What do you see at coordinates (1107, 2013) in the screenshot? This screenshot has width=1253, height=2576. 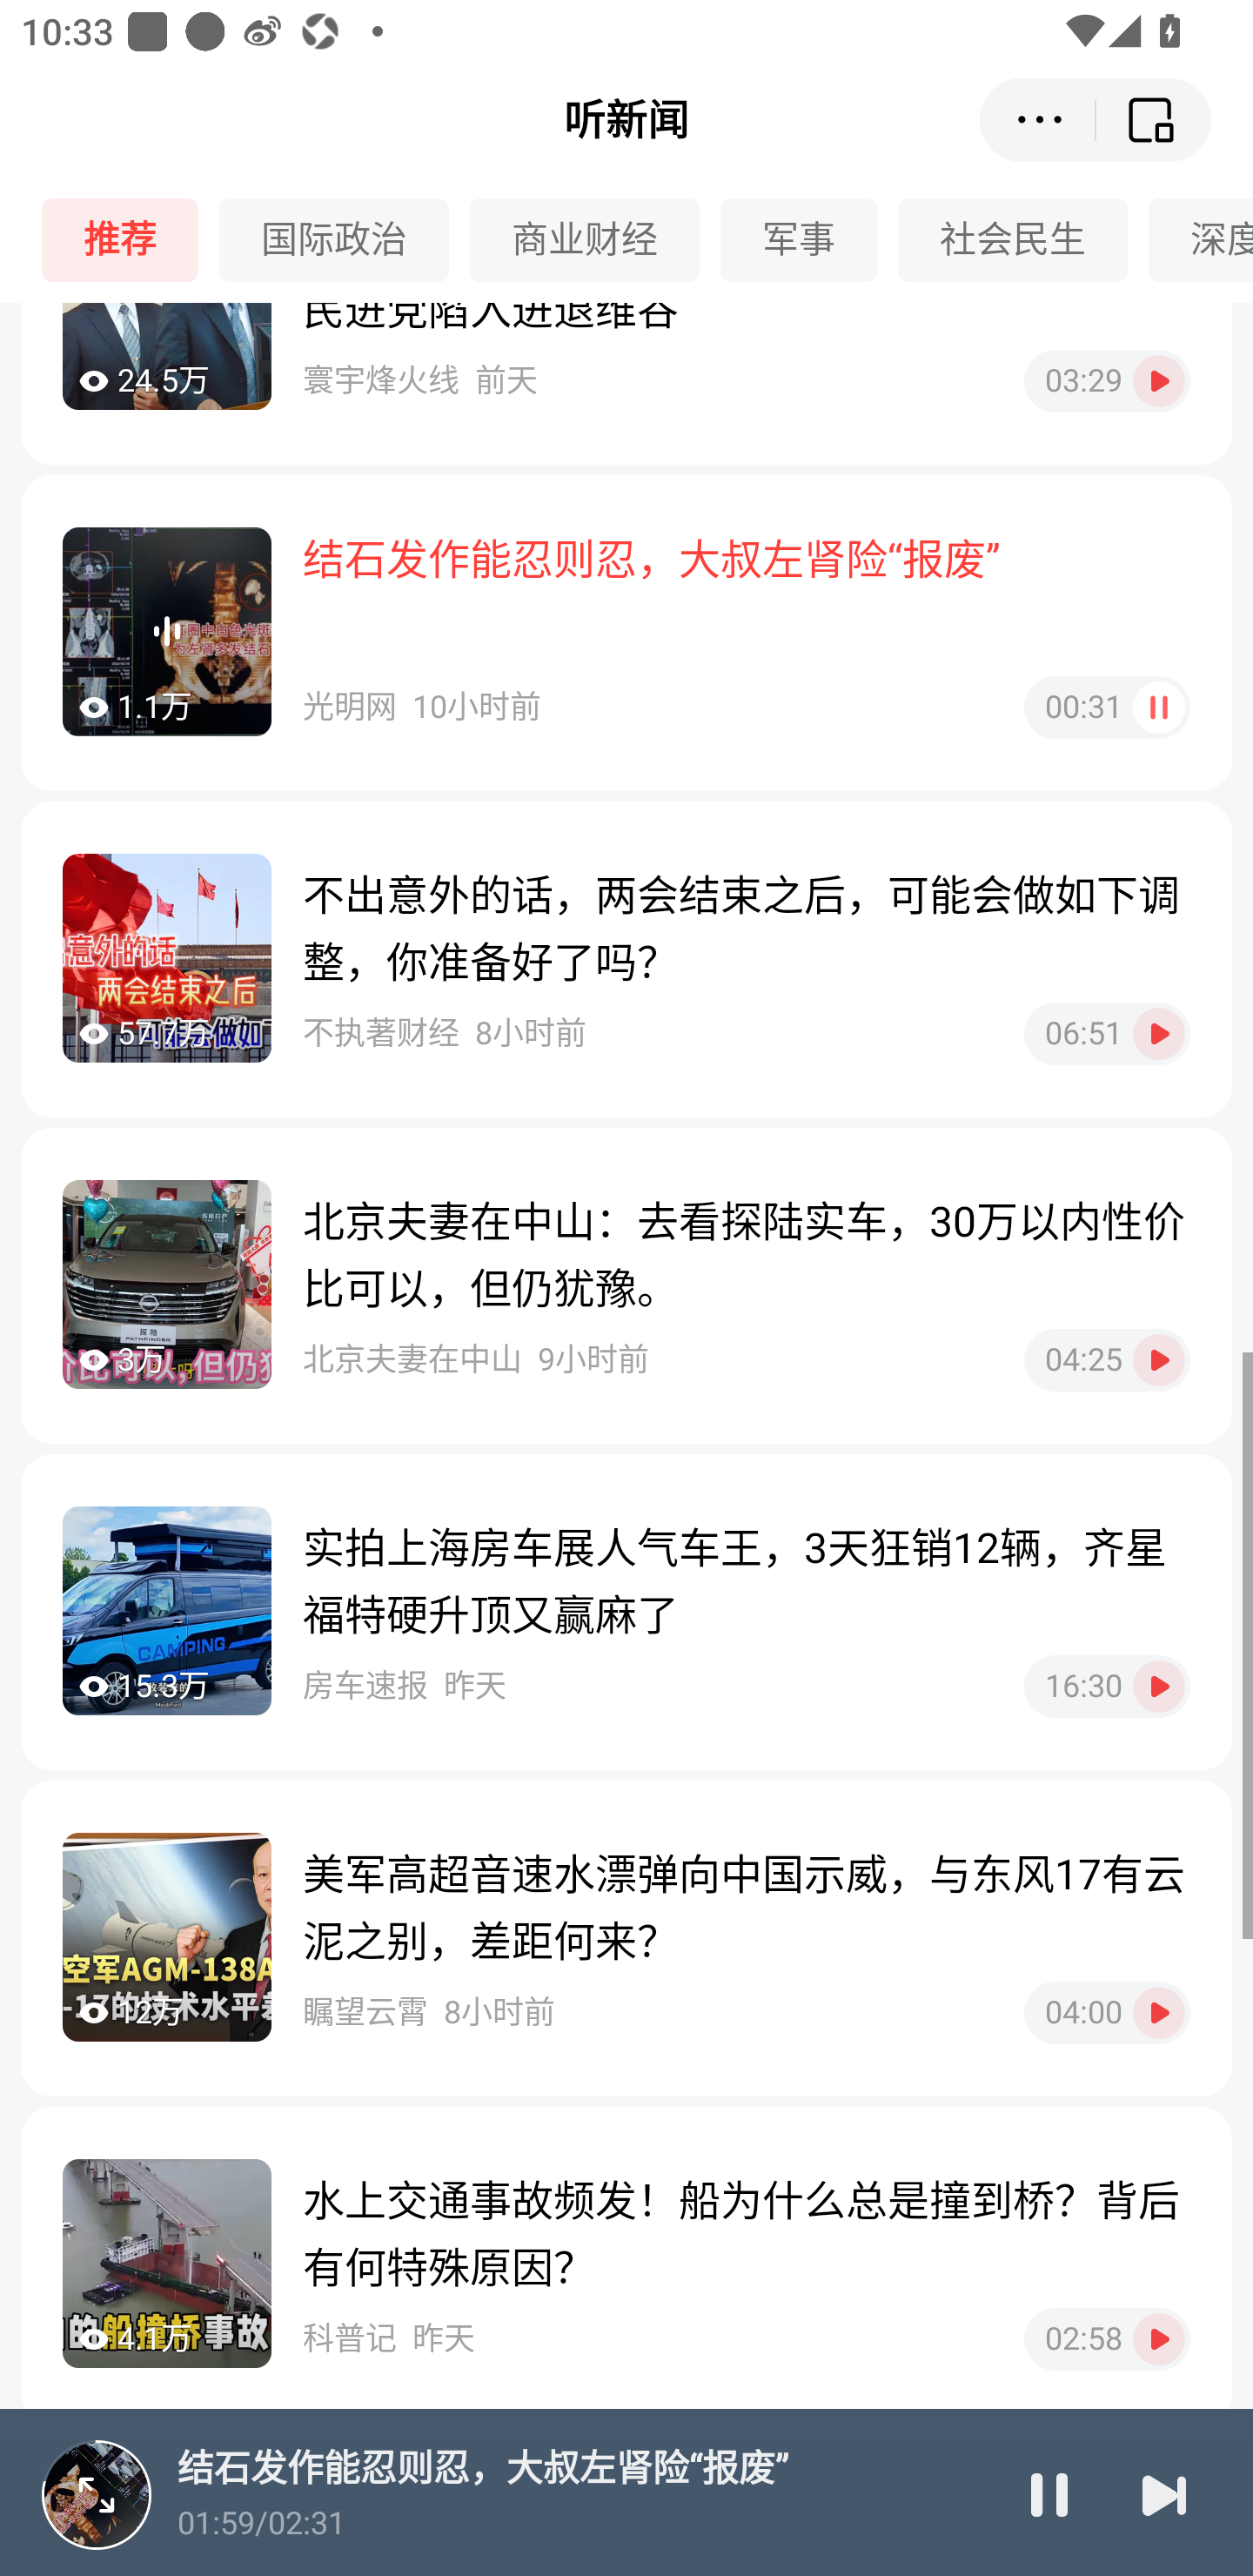 I see `04:00` at bounding box center [1107, 2013].